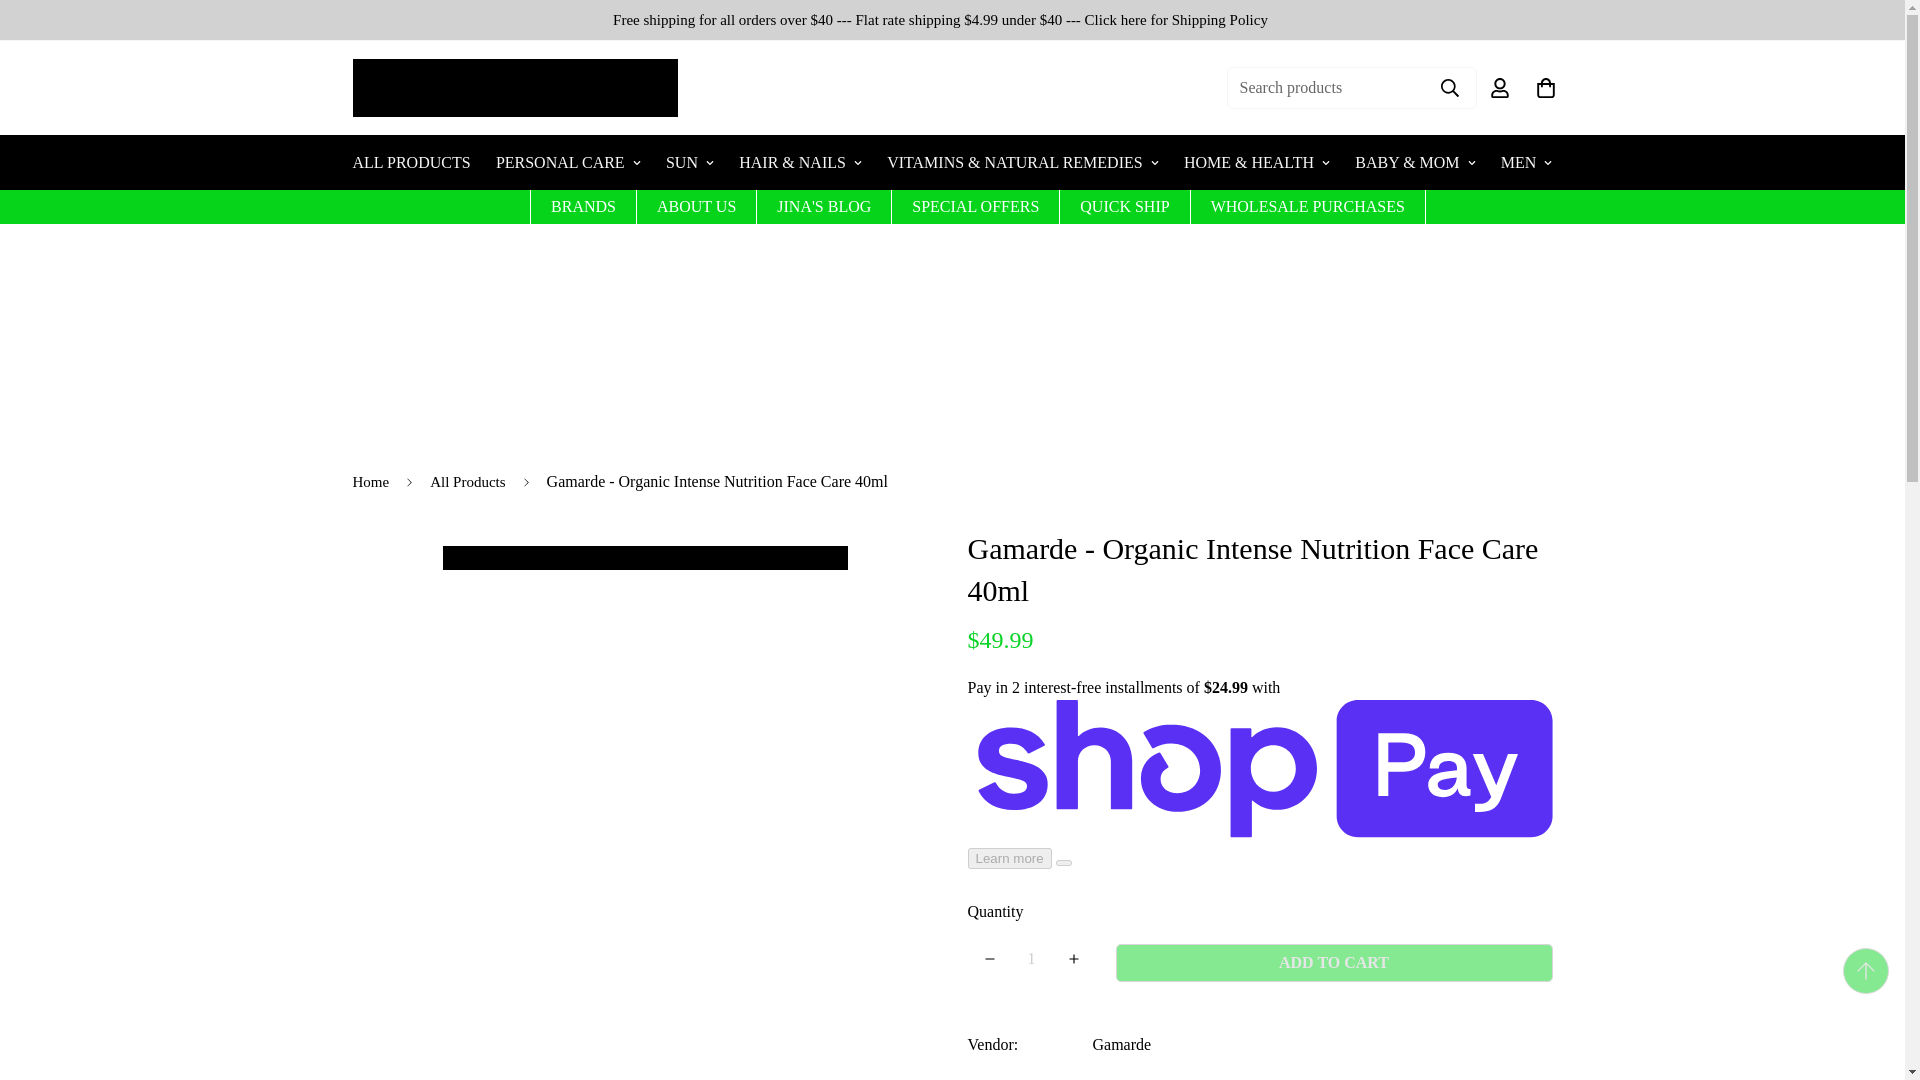  What do you see at coordinates (410, 162) in the screenshot?
I see `ALL PRODUCTS` at bounding box center [410, 162].